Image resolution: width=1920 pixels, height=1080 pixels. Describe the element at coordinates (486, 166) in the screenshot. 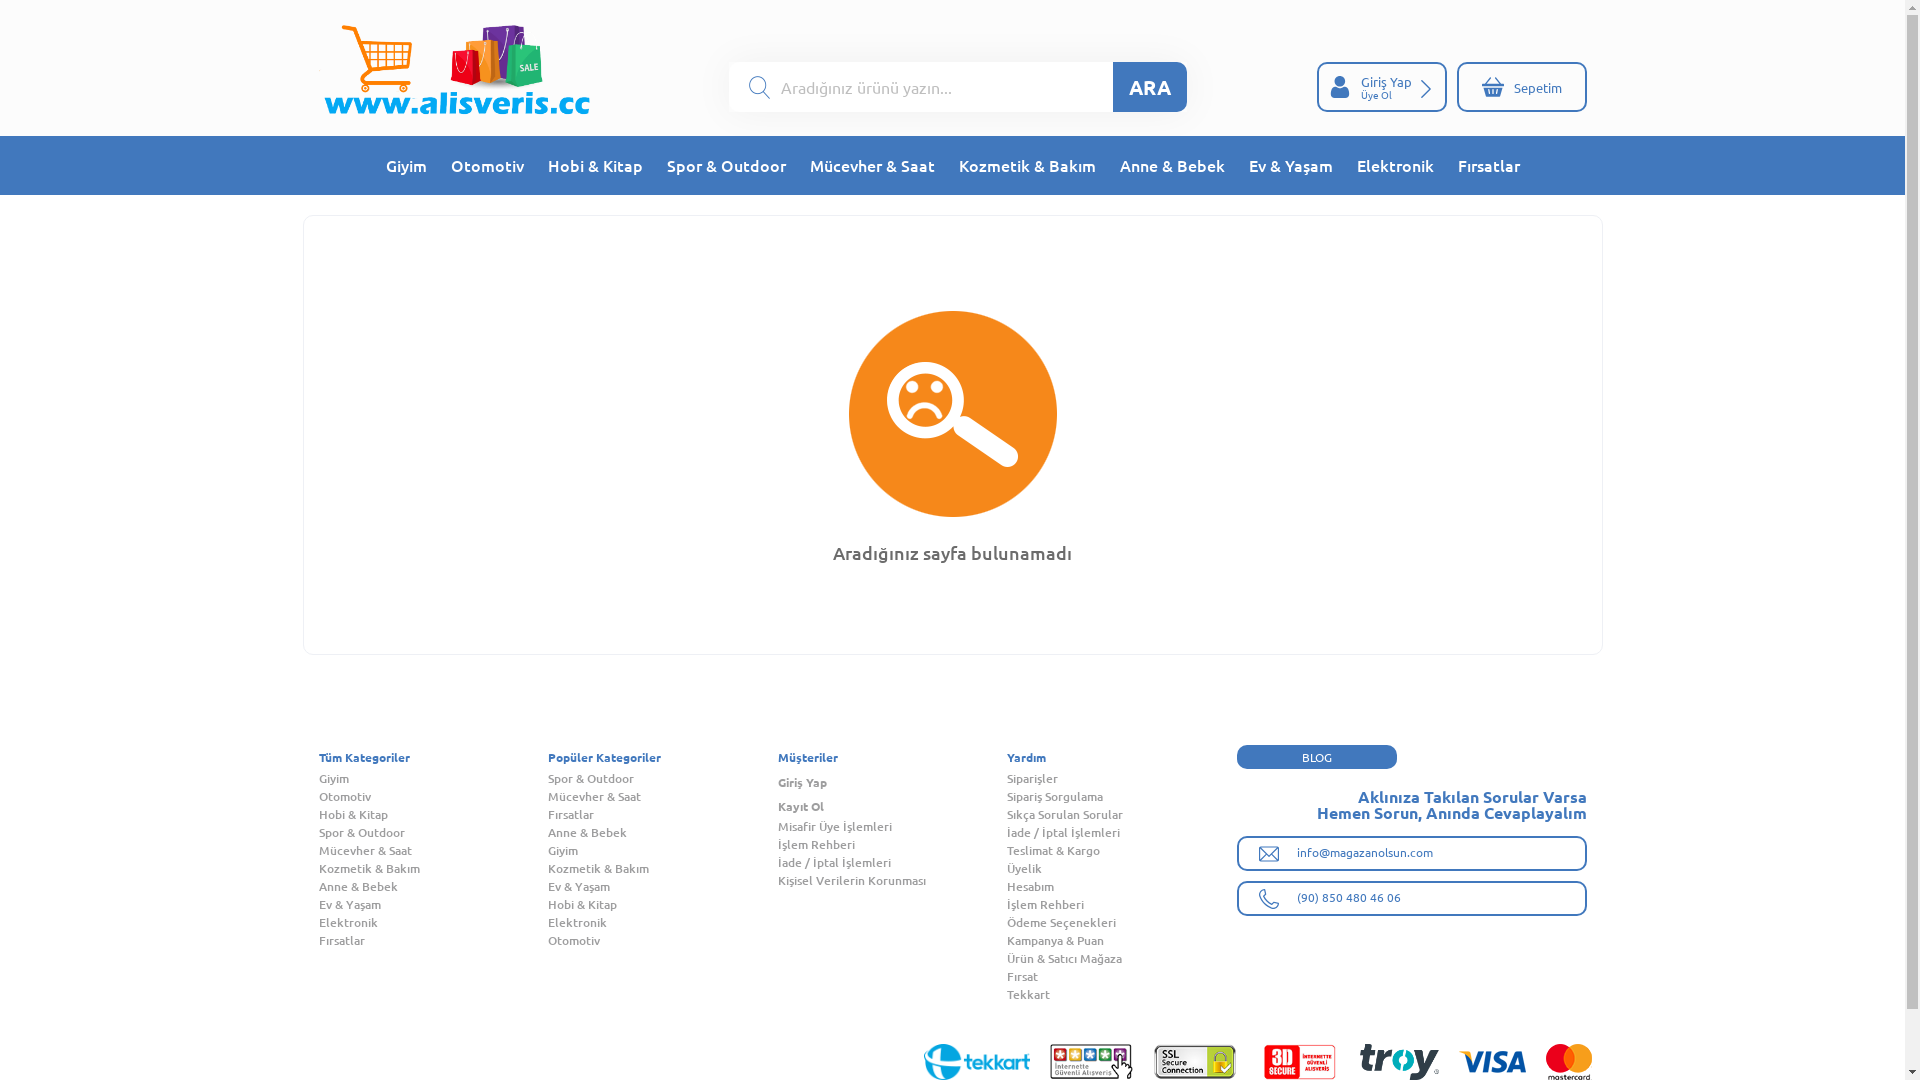

I see `Otomotiv` at that location.